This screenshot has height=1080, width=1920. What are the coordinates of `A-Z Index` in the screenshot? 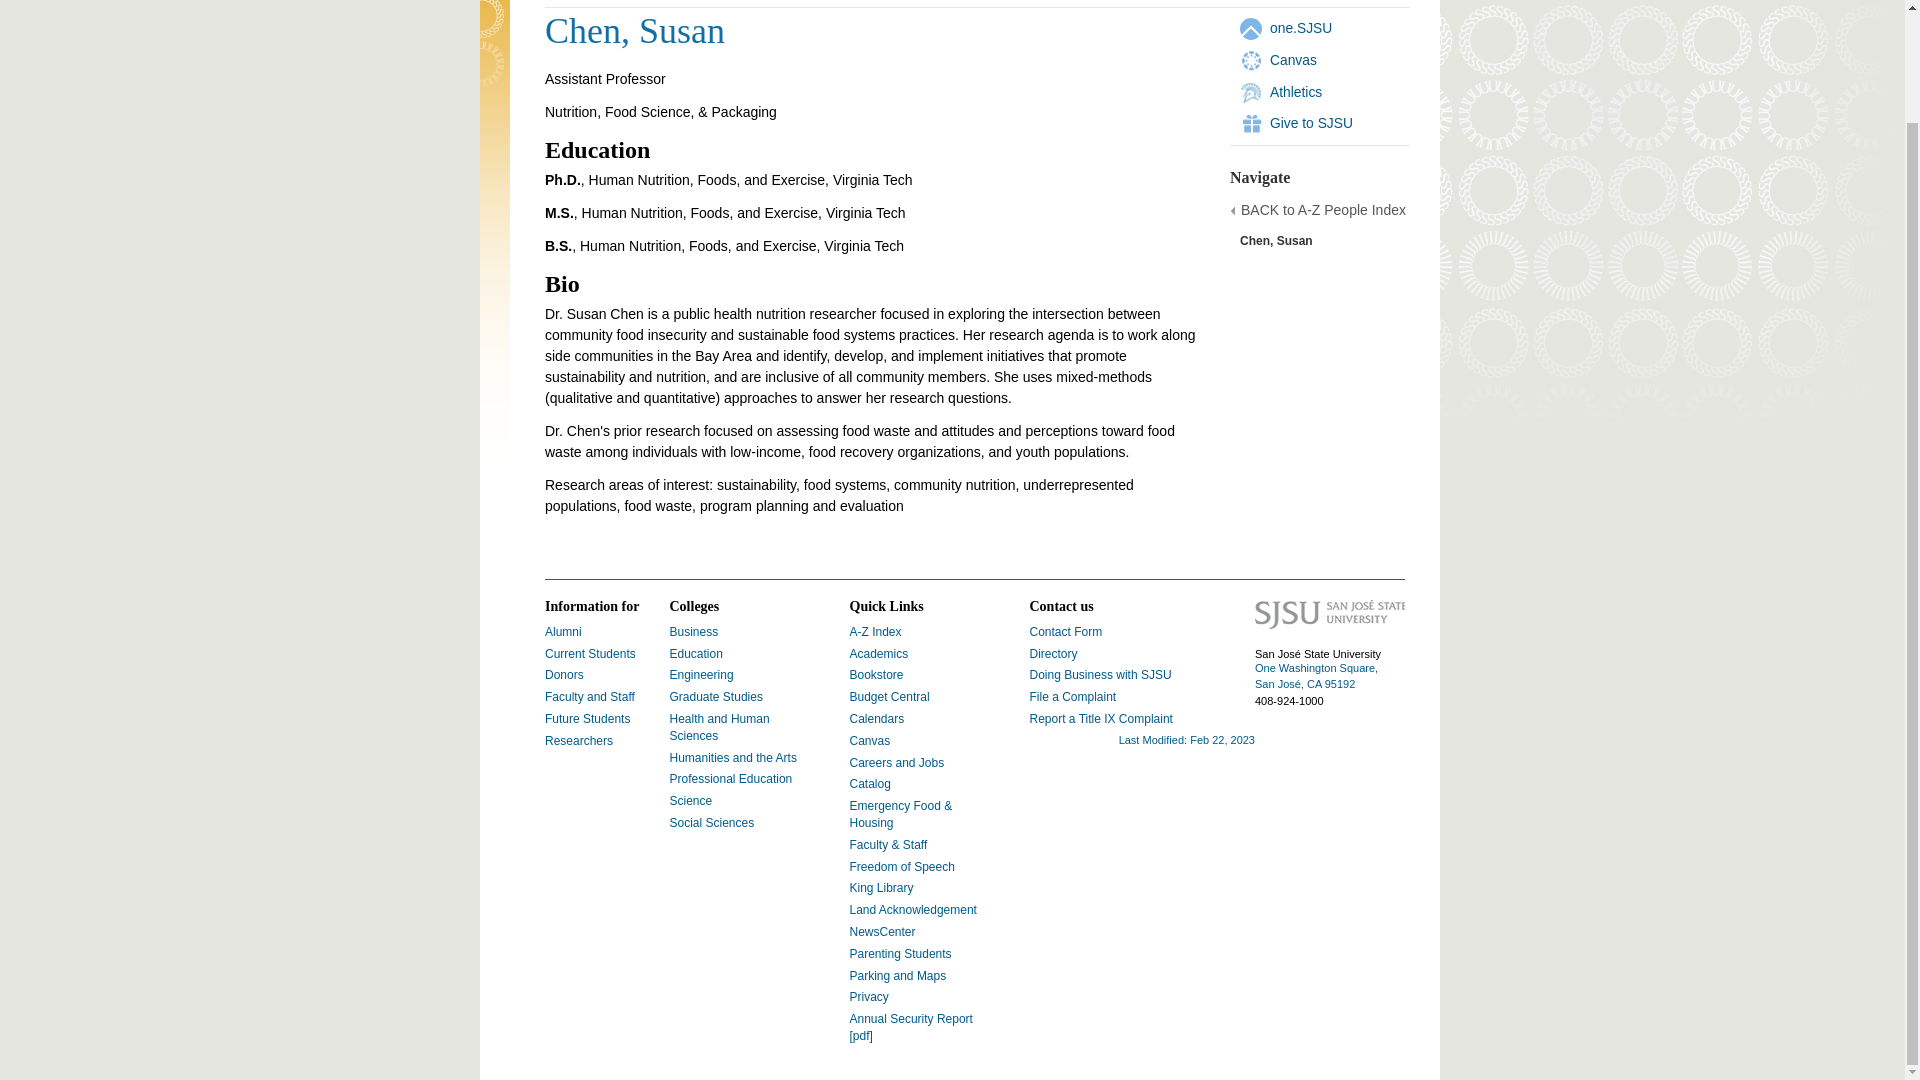 It's located at (876, 632).